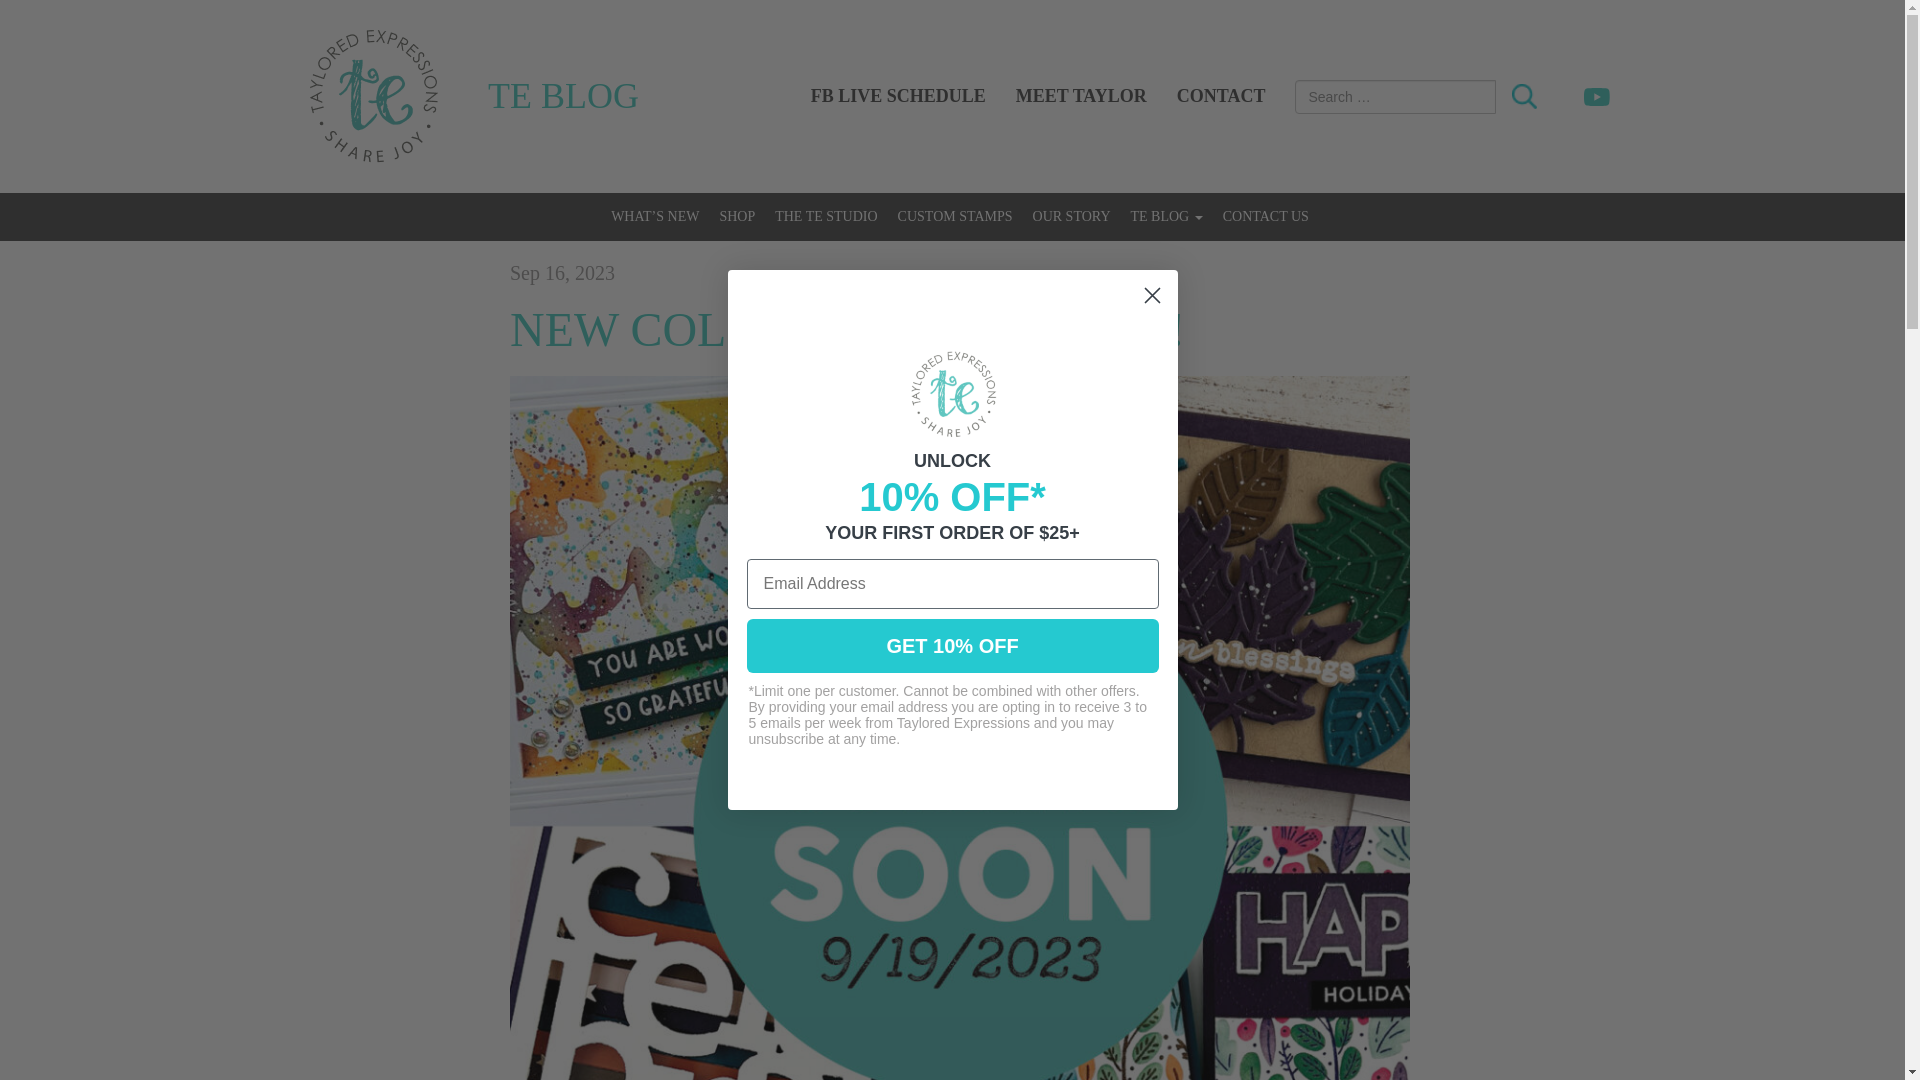 The image size is (1920, 1080). I want to click on Contact Us, so click(1266, 216).